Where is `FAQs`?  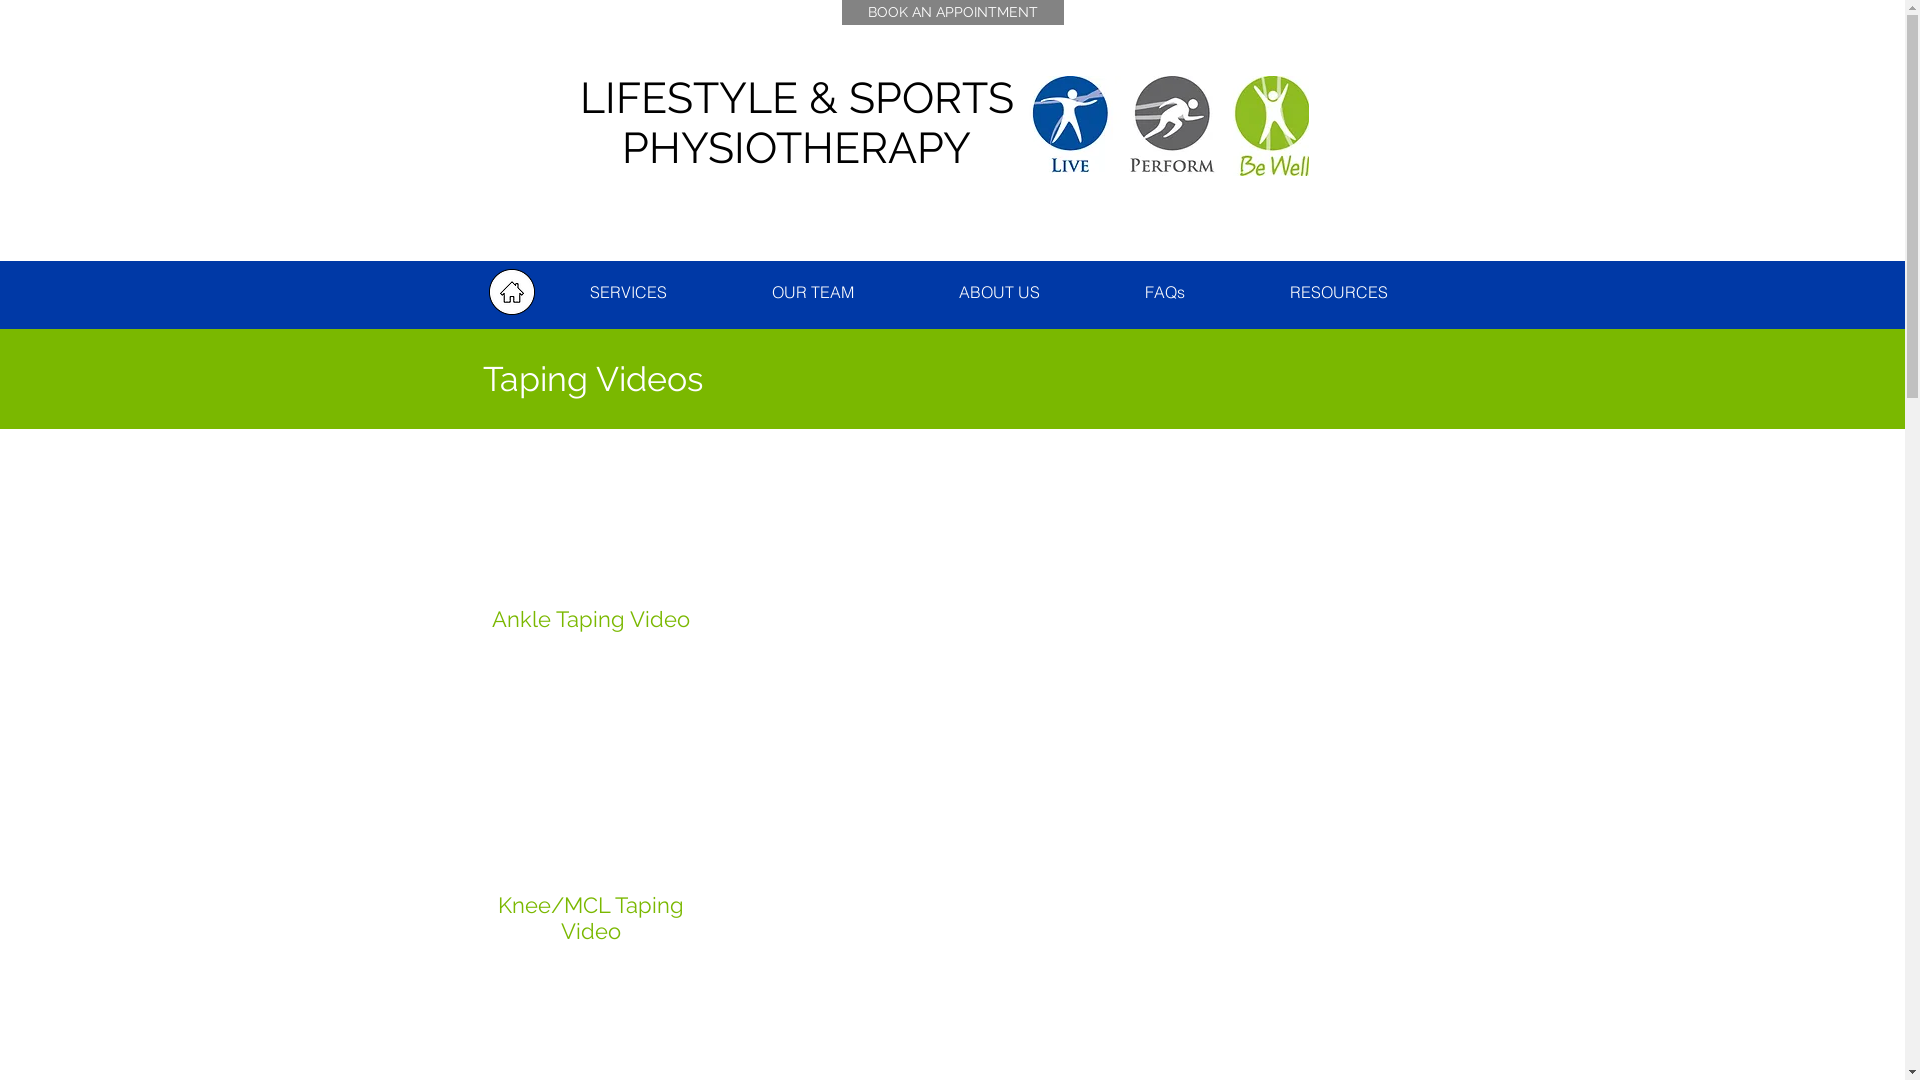 FAQs is located at coordinates (1164, 292).